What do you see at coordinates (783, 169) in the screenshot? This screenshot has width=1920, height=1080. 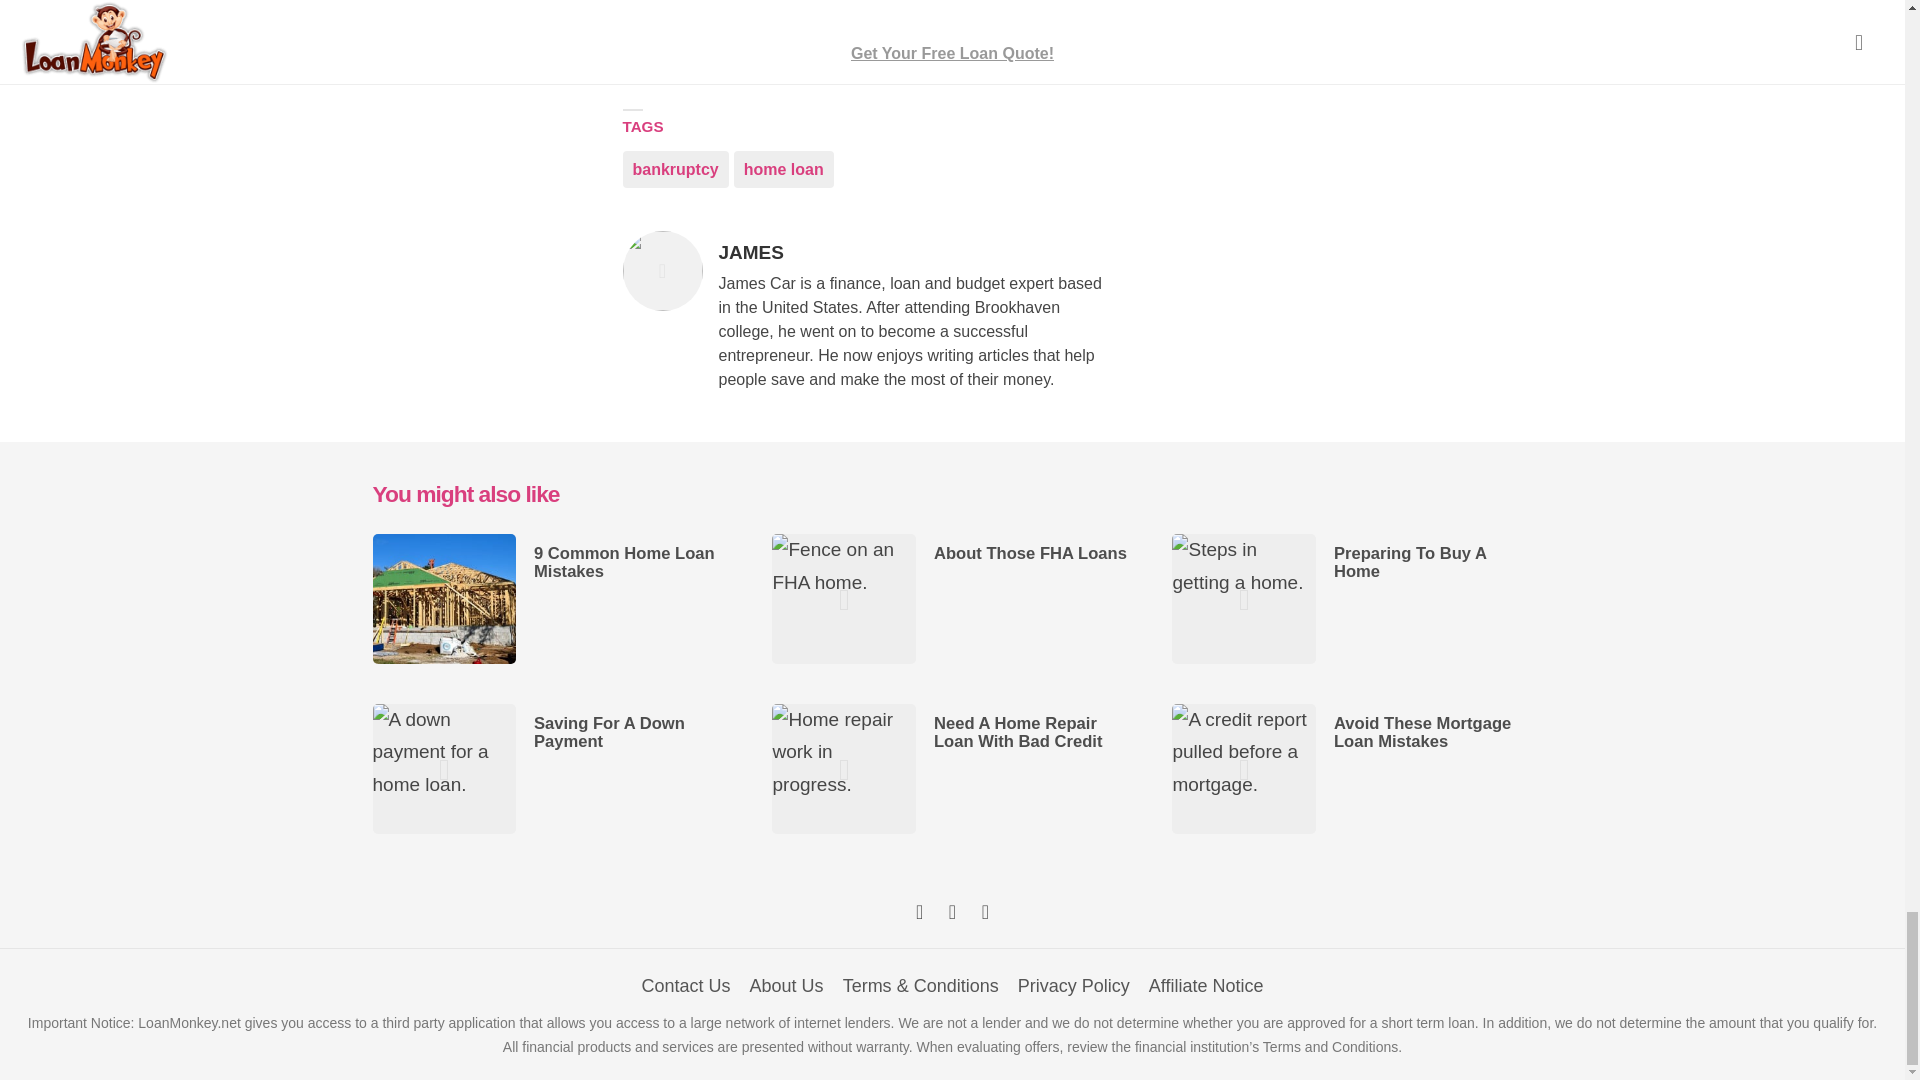 I see `Avoid These Mortgage Loan Mistakes` at bounding box center [783, 169].